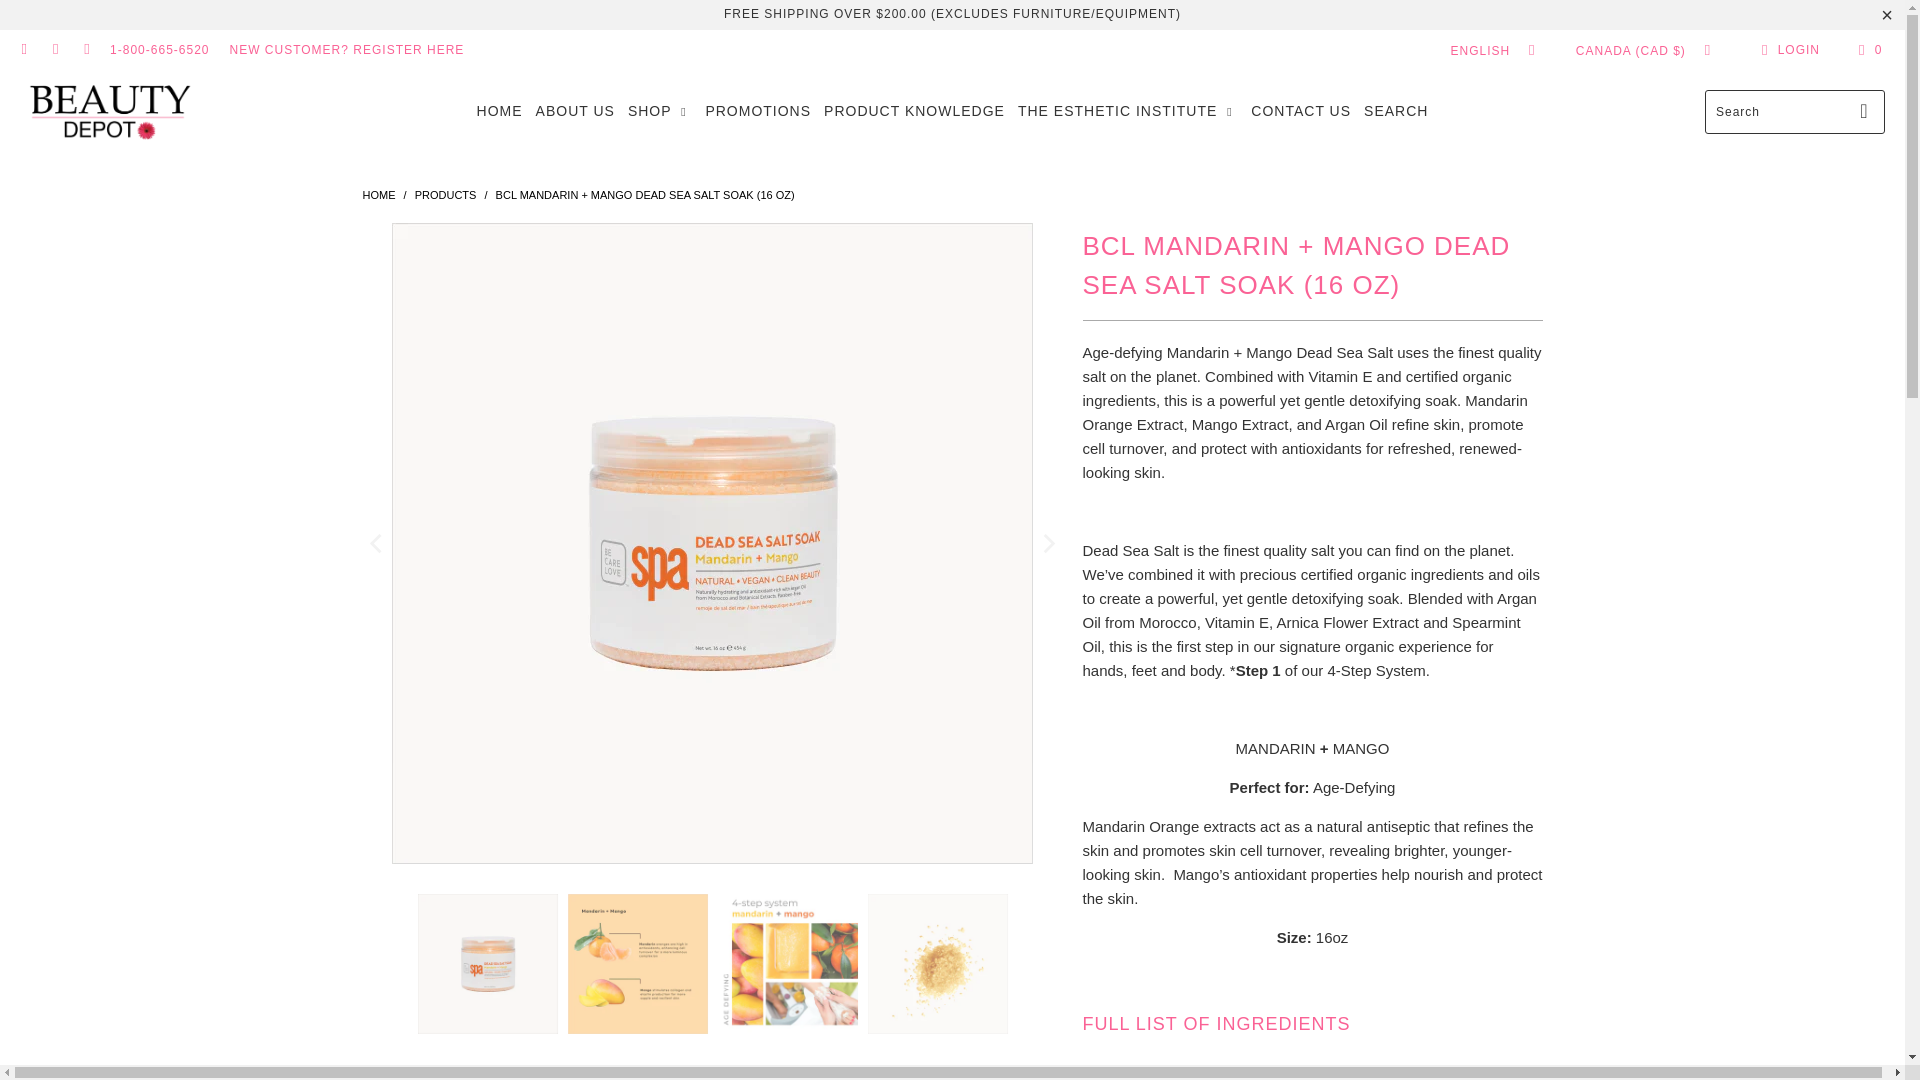 The height and width of the screenshot is (1080, 1920). What do you see at coordinates (1787, 49) in the screenshot?
I see `My Account ` at bounding box center [1787, 49].